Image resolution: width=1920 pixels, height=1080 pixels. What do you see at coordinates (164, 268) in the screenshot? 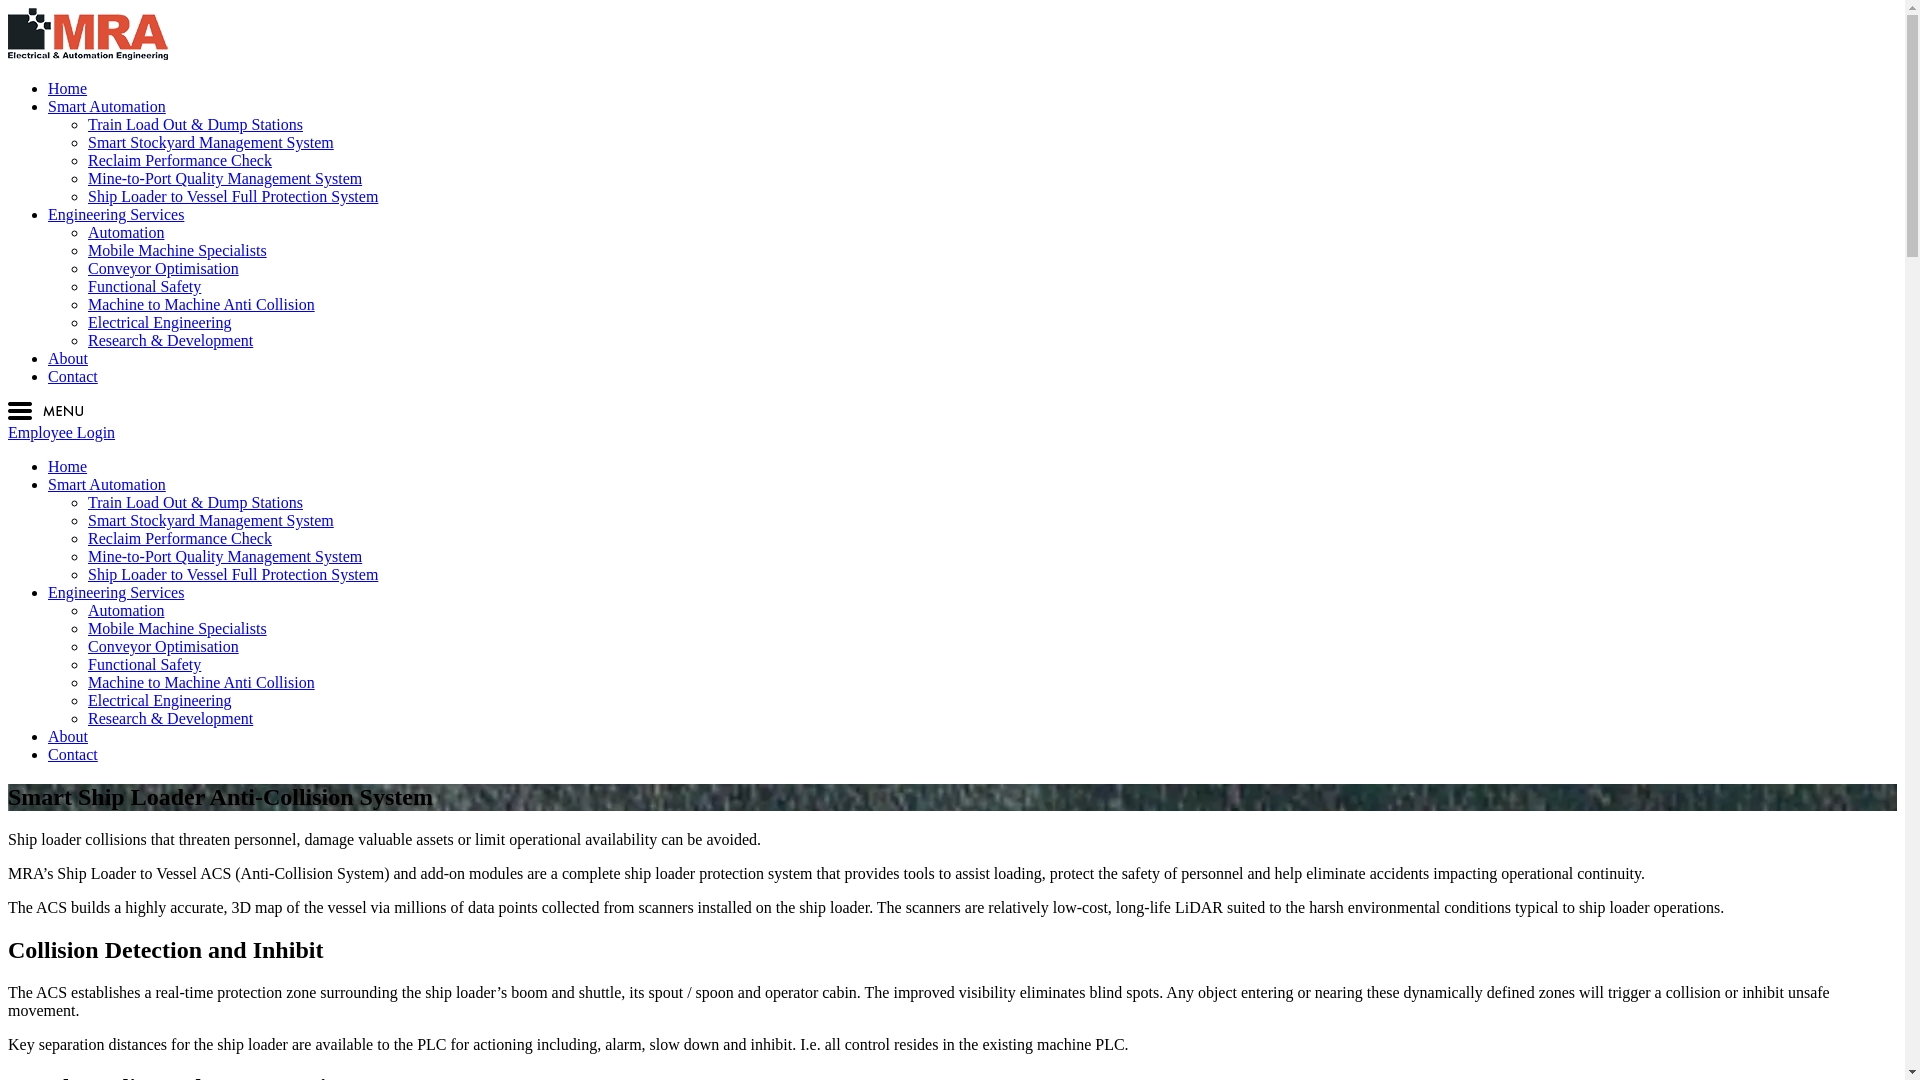
I see `Conveyor Optimisation` at bounding box center [164, 268].